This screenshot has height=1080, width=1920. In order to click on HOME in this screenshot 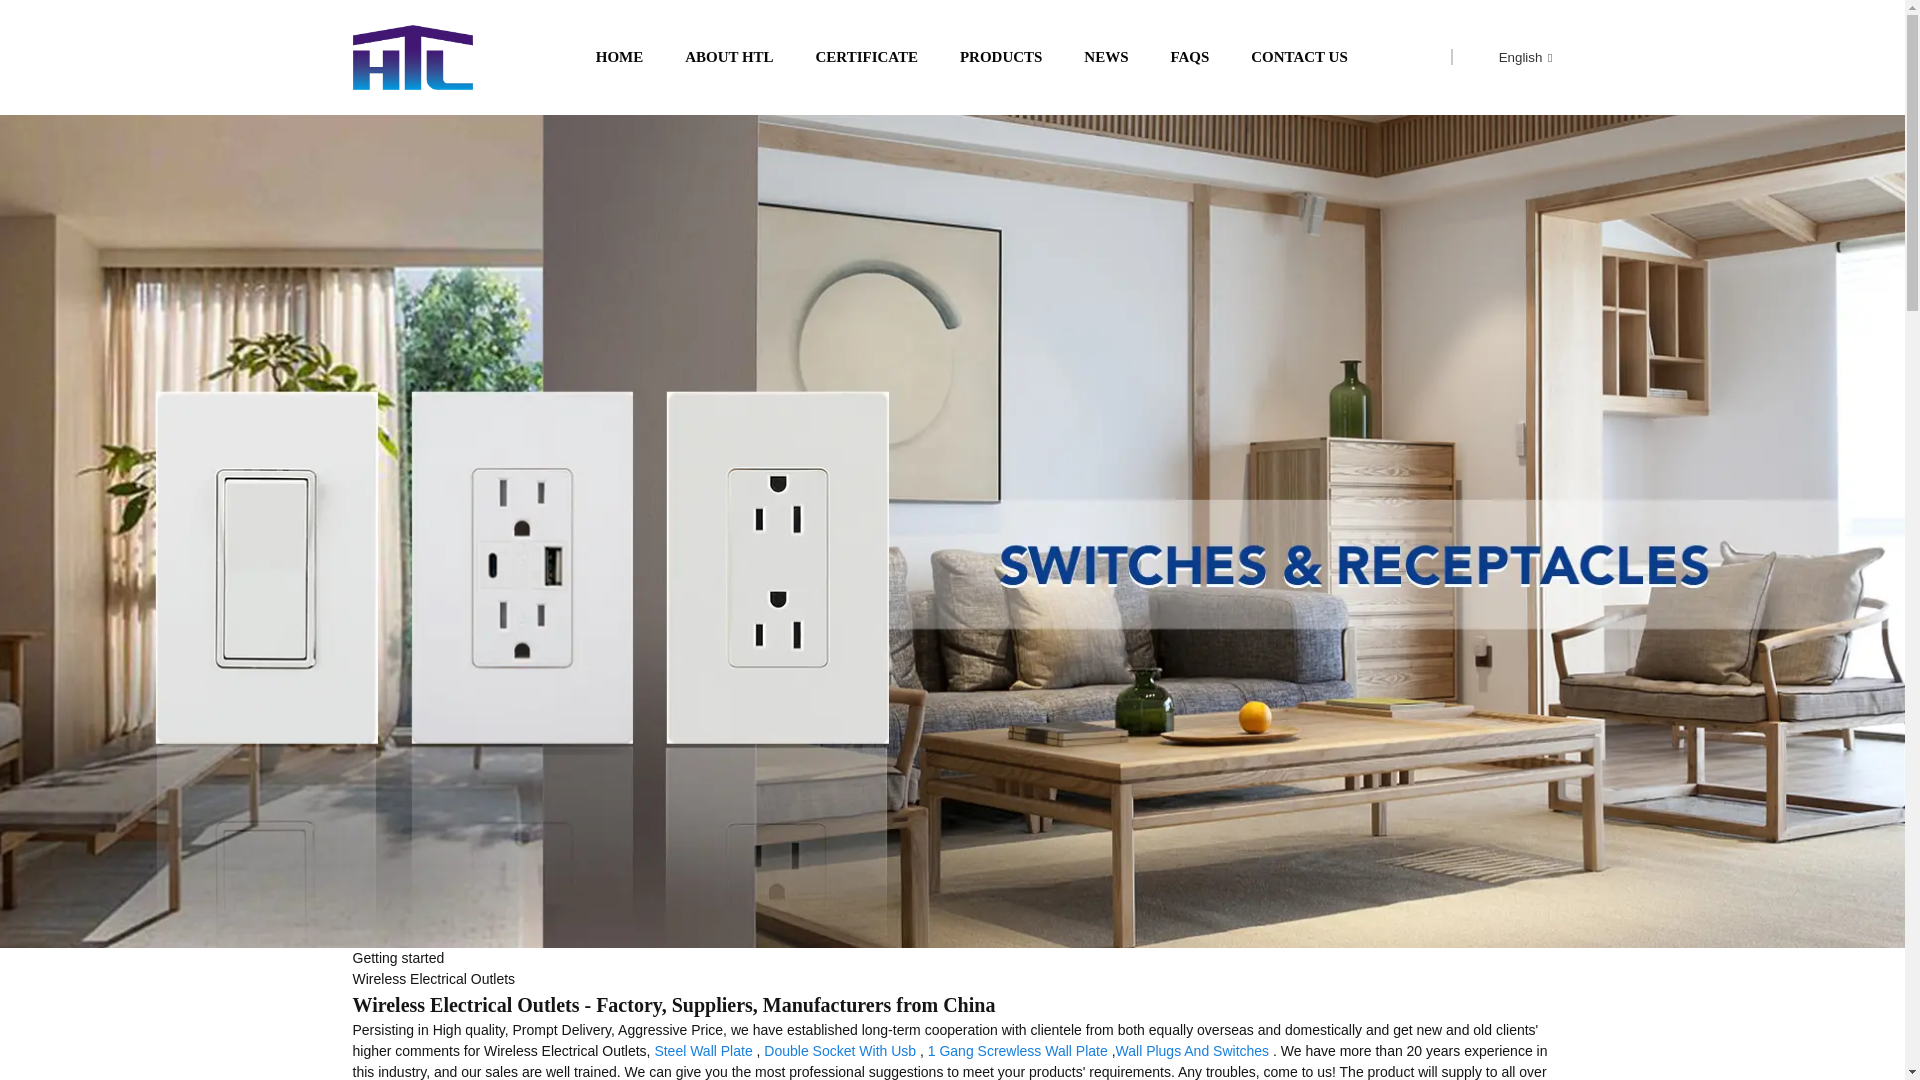, I will do `click(619, 58)`.